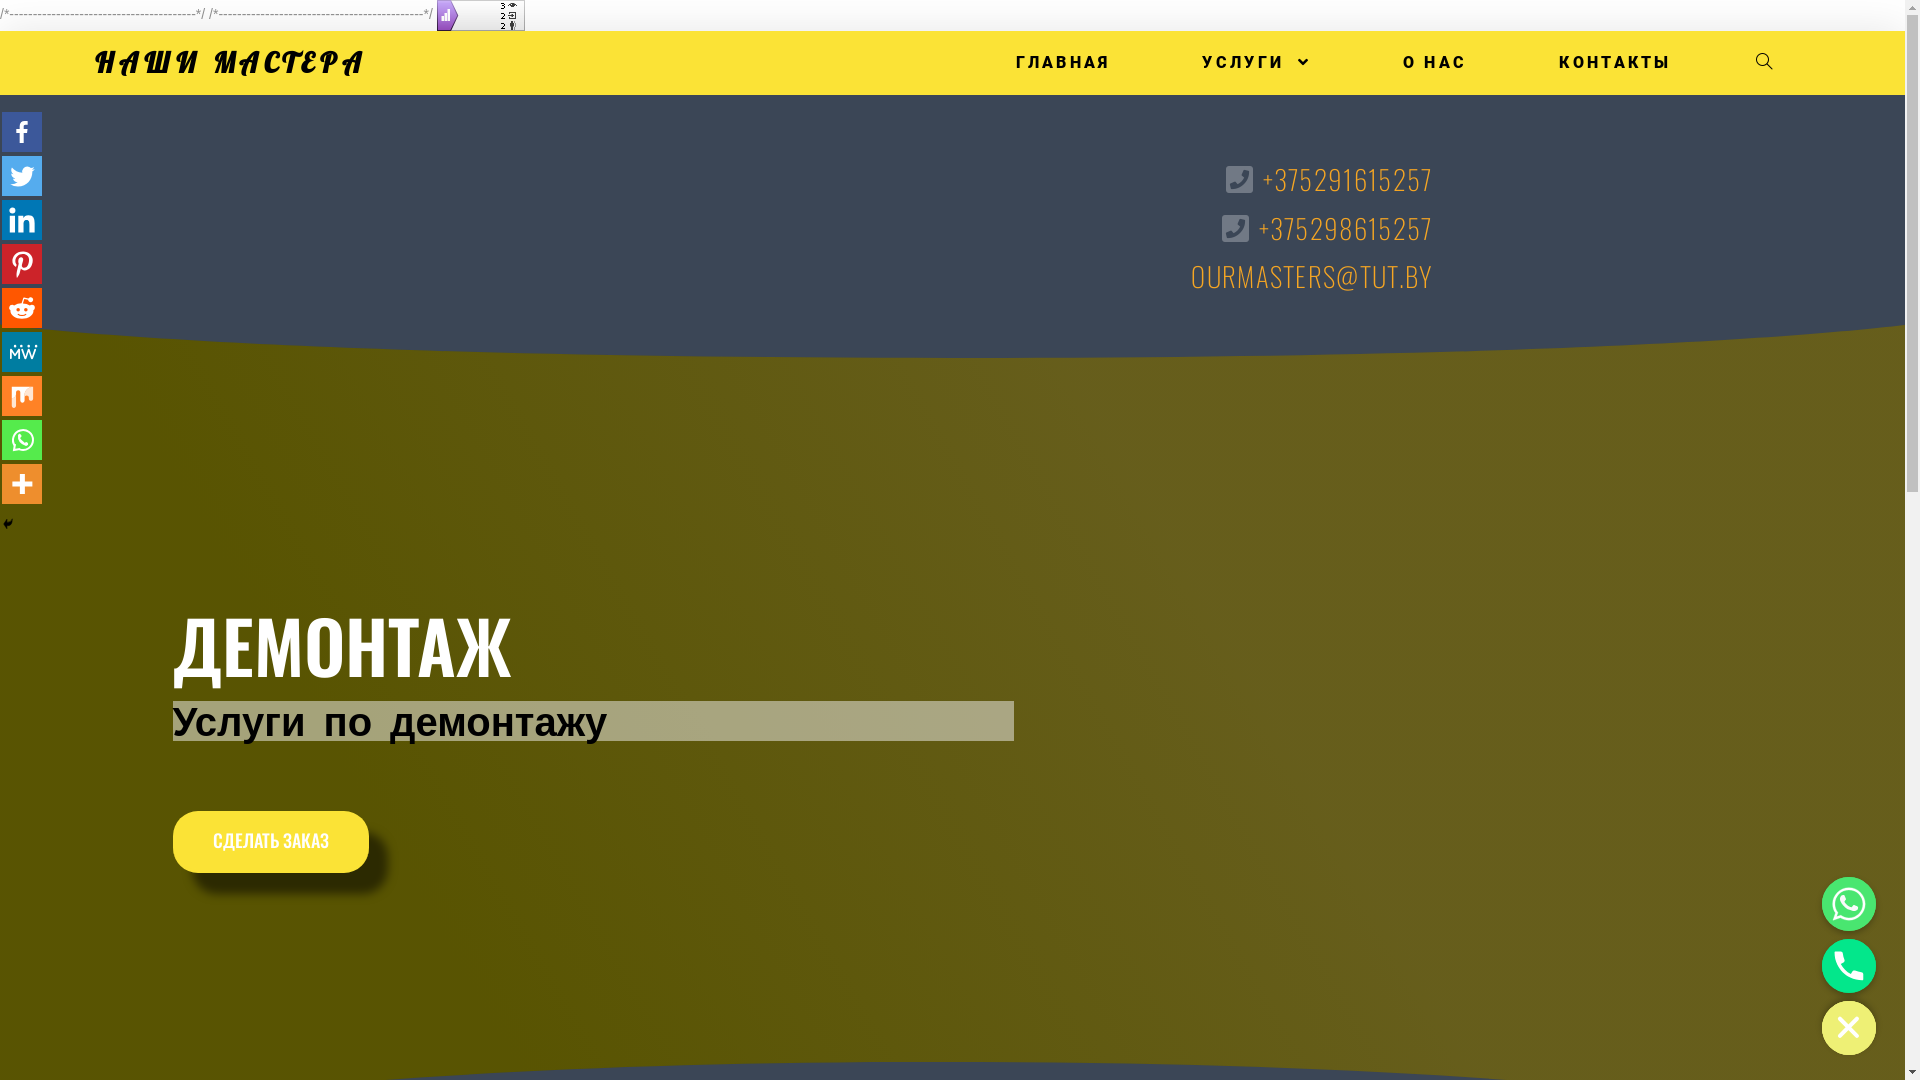 This screenshot has height=1080, width=1920. What do you see at coordinates (22, 308) in the screenshot?
I see `Reddit` at bounding box center [22, 308].